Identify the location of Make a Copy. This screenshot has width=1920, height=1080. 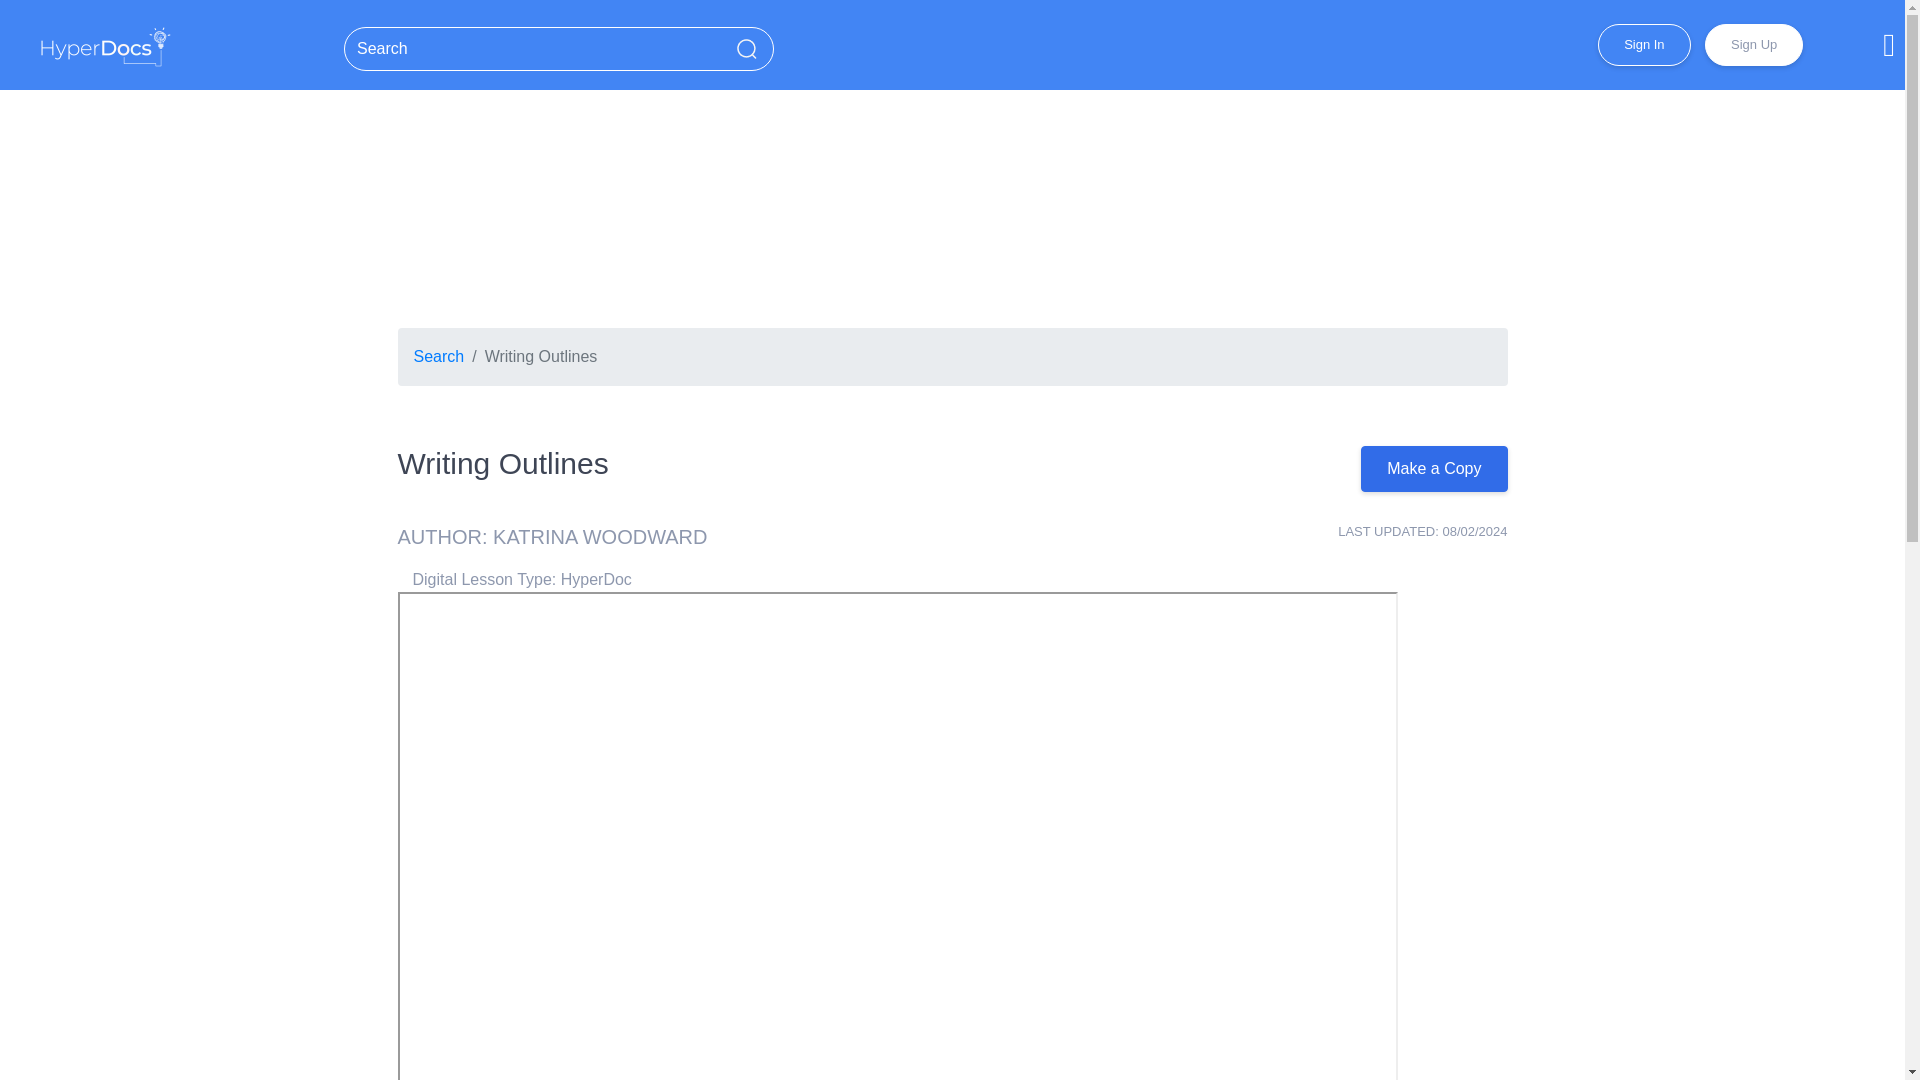
(1434, 469).